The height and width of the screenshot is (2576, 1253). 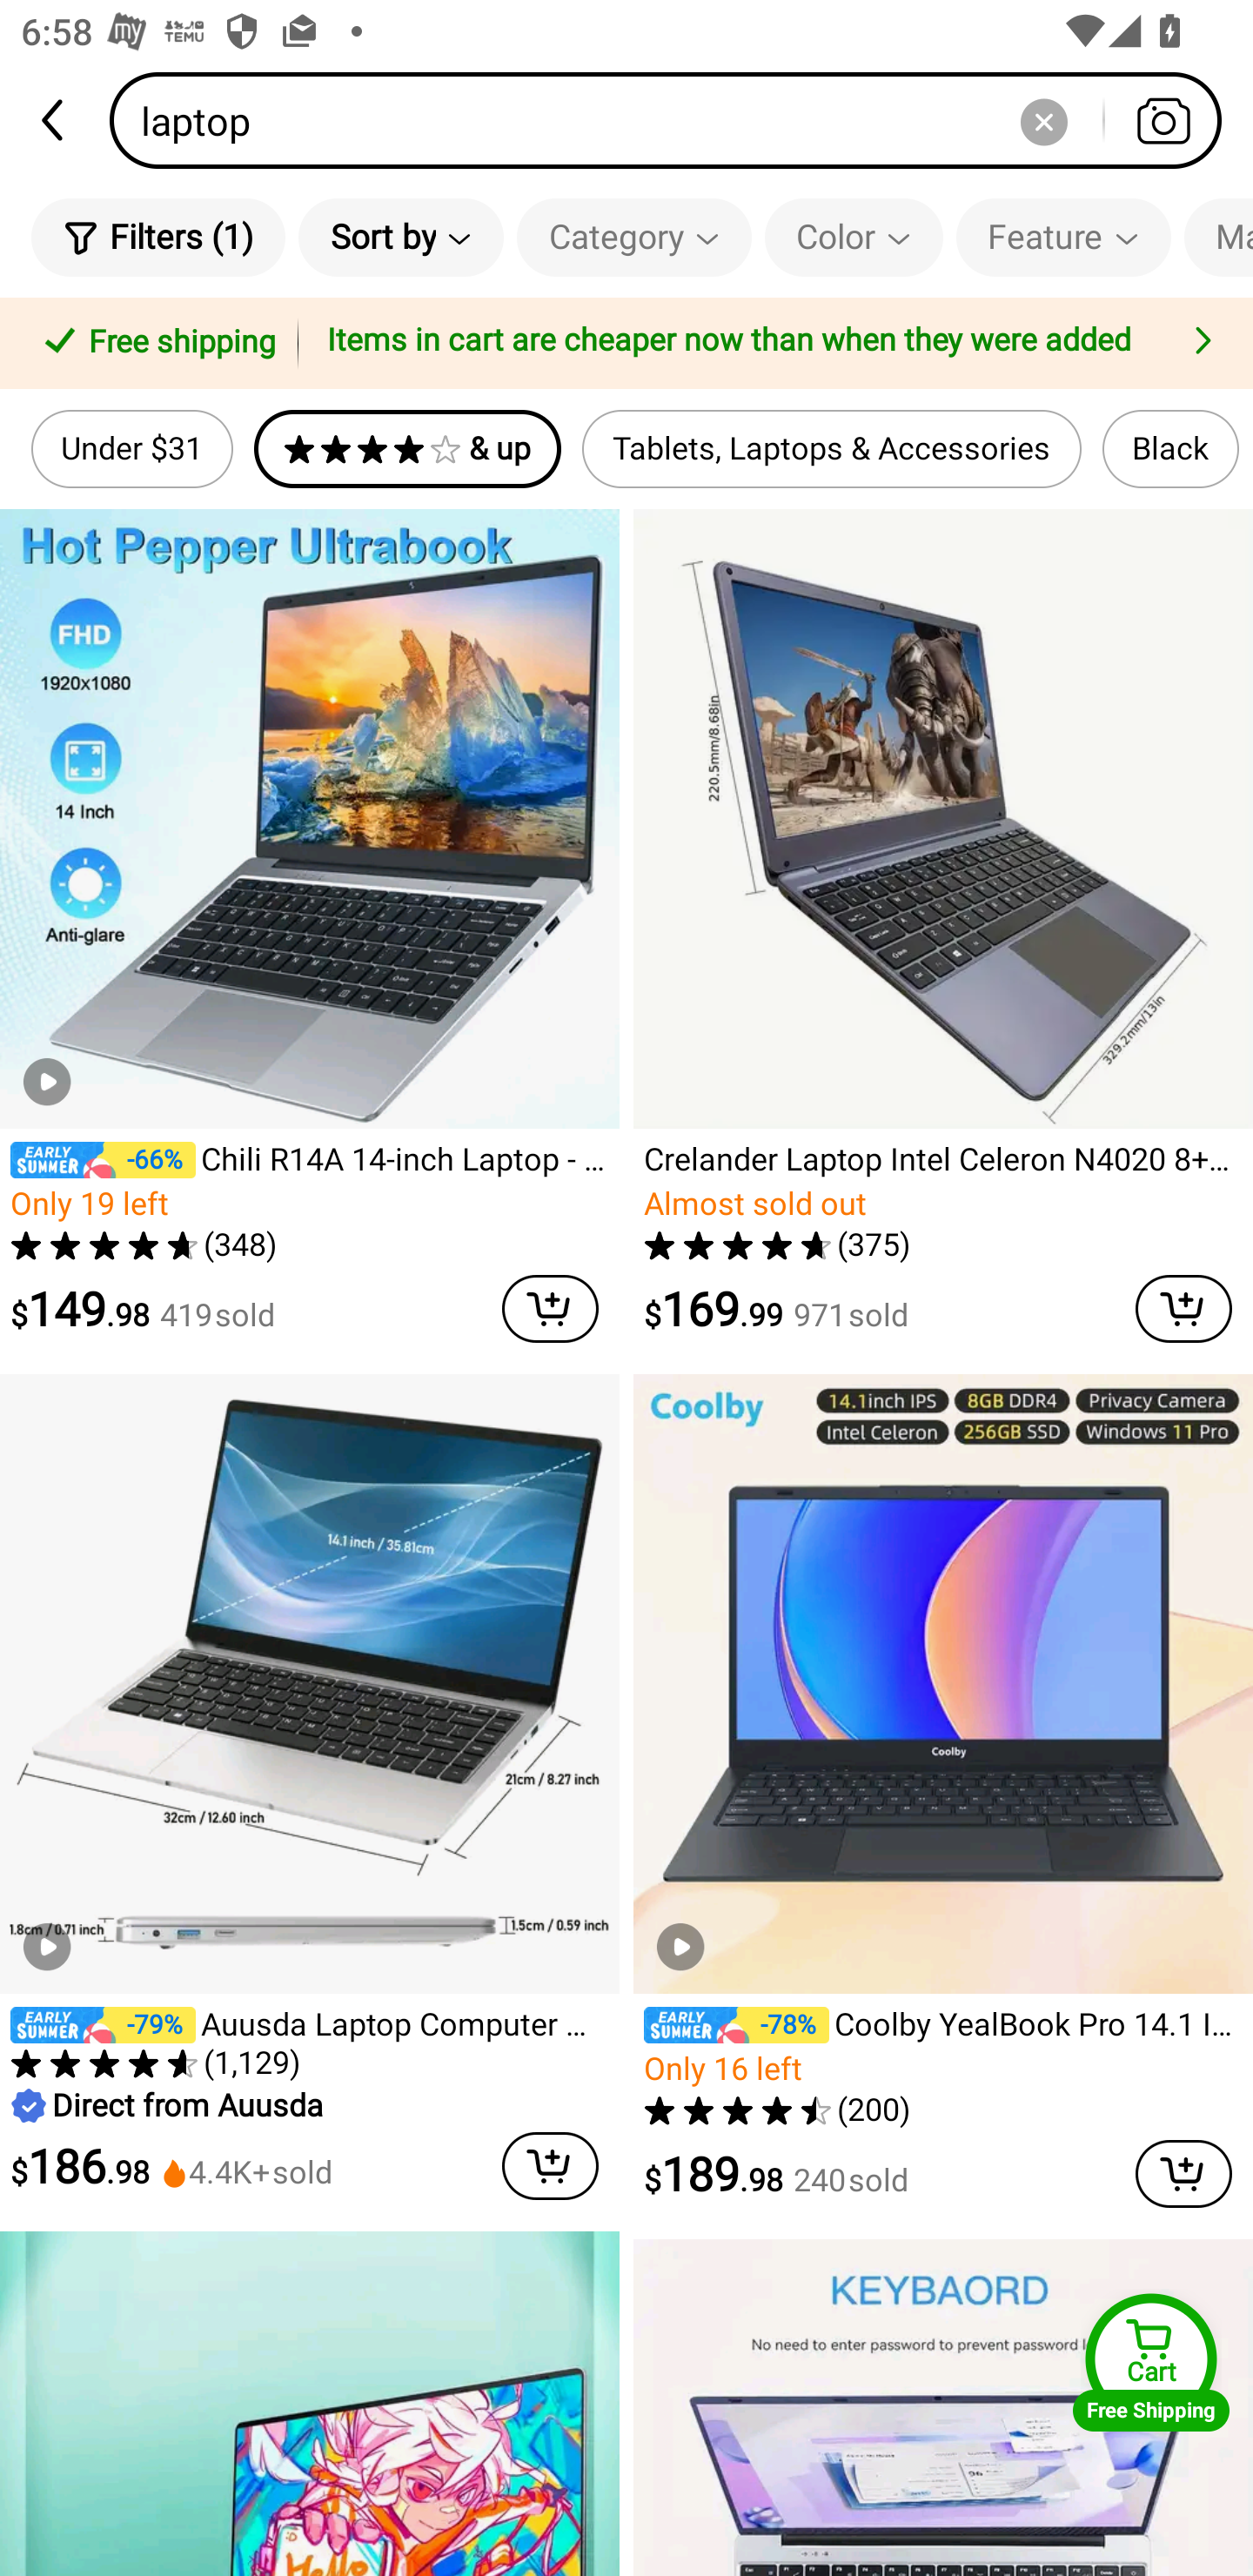 I want to click on Category, so click(x=633, y=237).